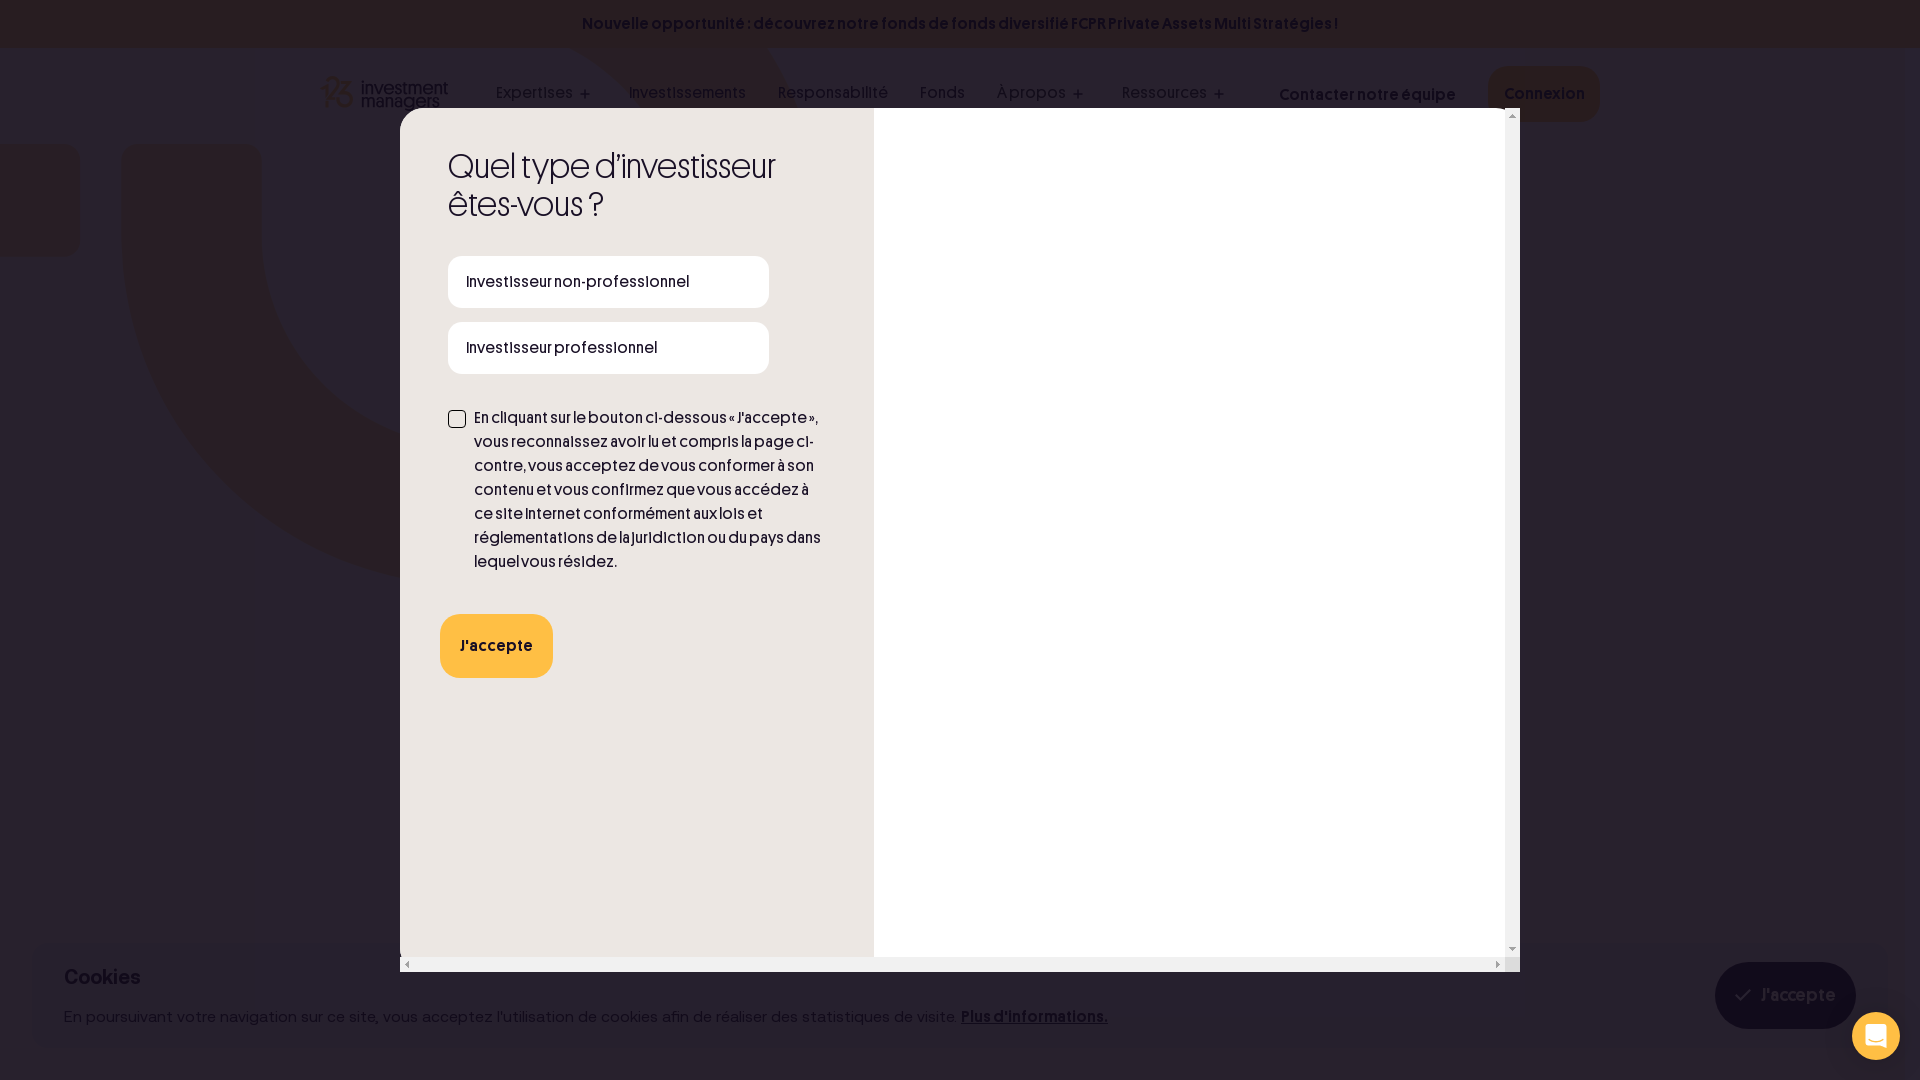 This screenshot has height=1080, width=1920. Describe the element at coordinates (1786, 996) in the screenshot. I see `J'accepte` at that location.